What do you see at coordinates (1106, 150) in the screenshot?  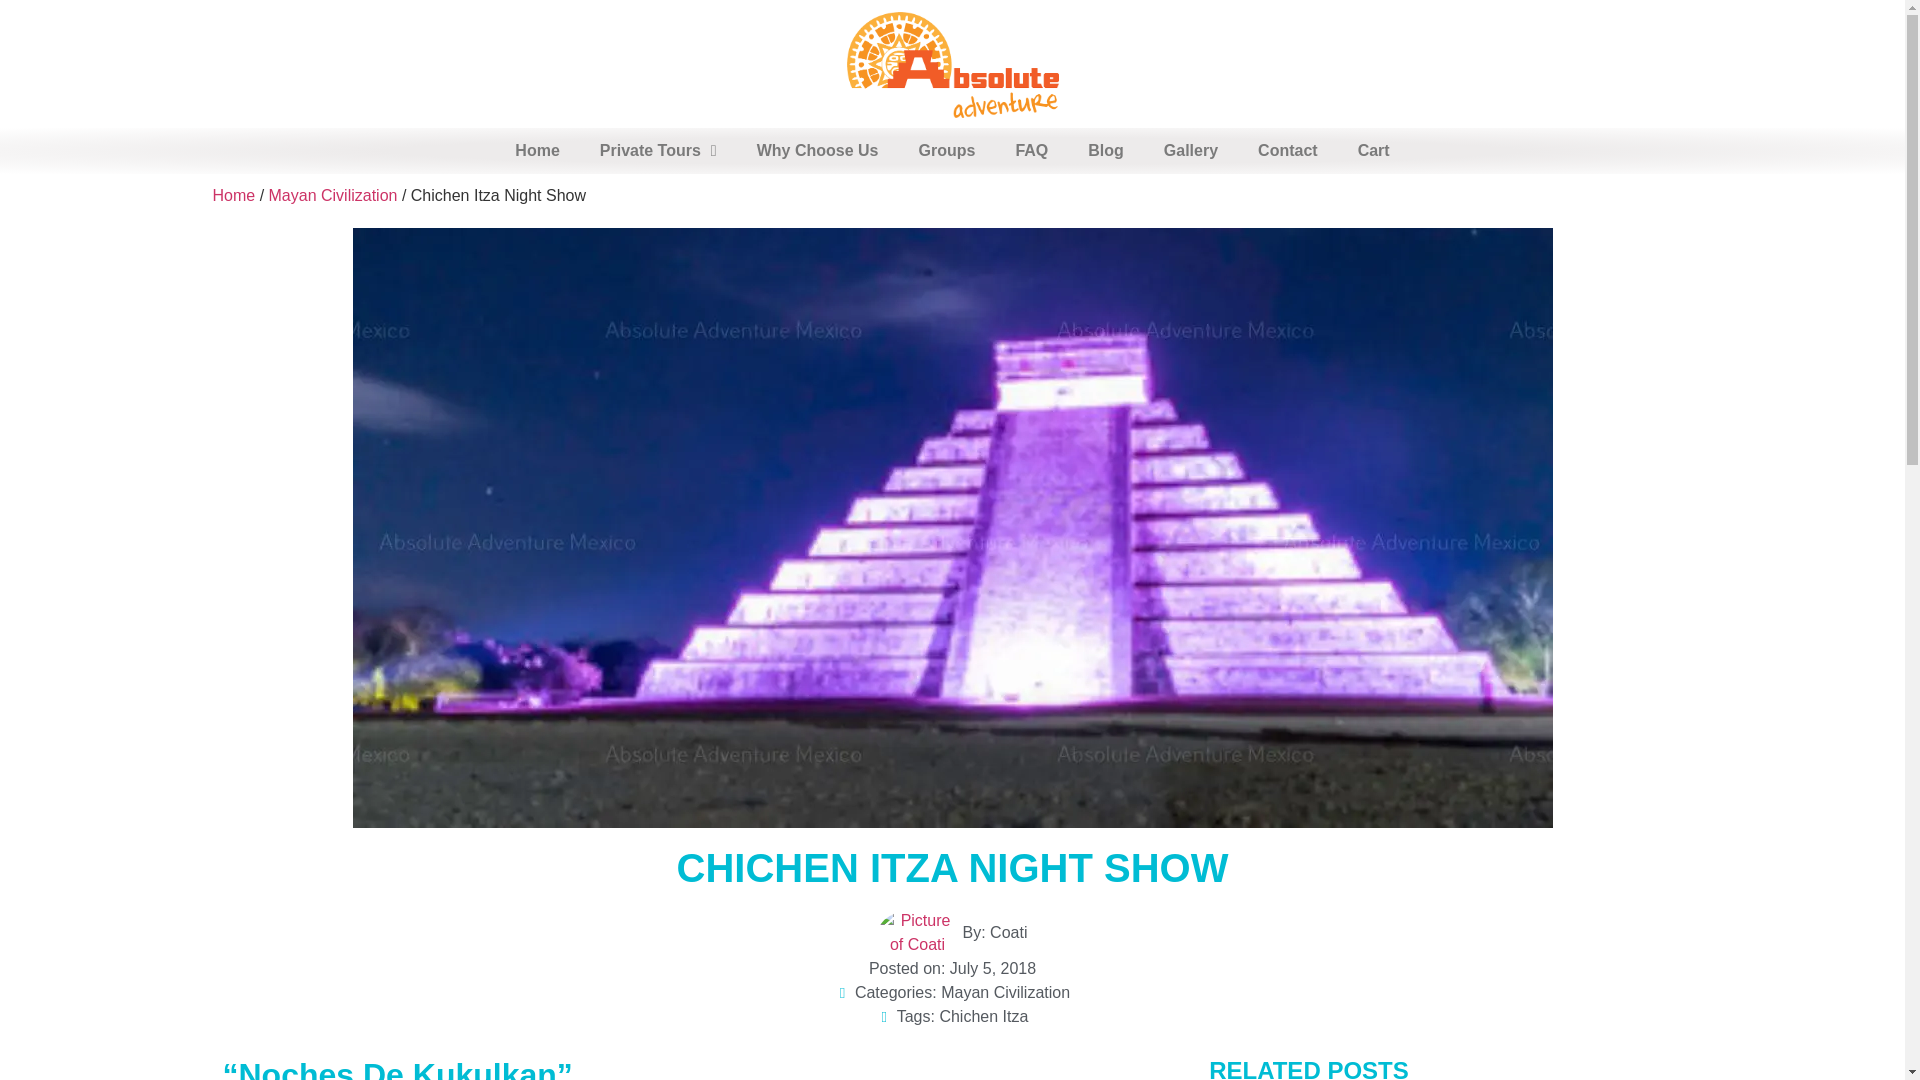 I see `Blog` at bounding box center [1106, 150].